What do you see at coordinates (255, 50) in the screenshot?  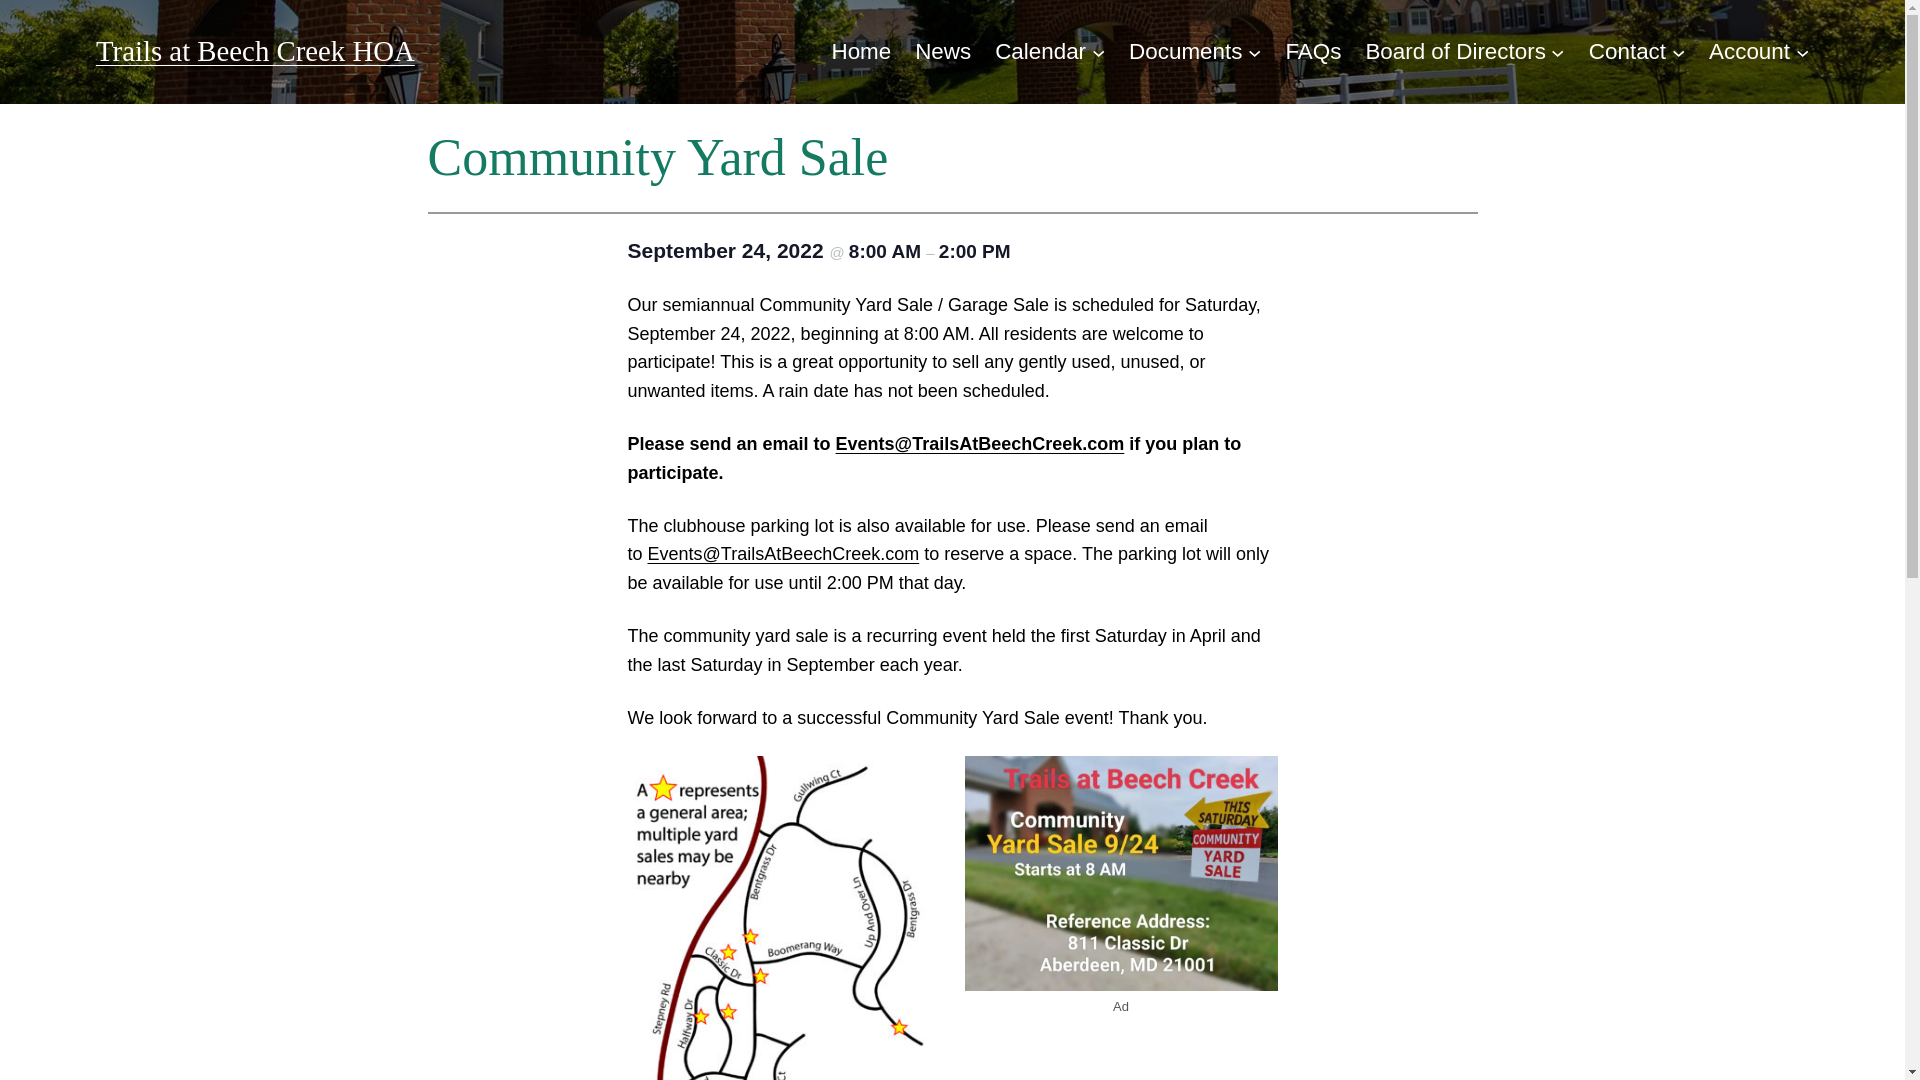 I see `Trails at Beech Creek HOA` at bounding box center [255, 50].